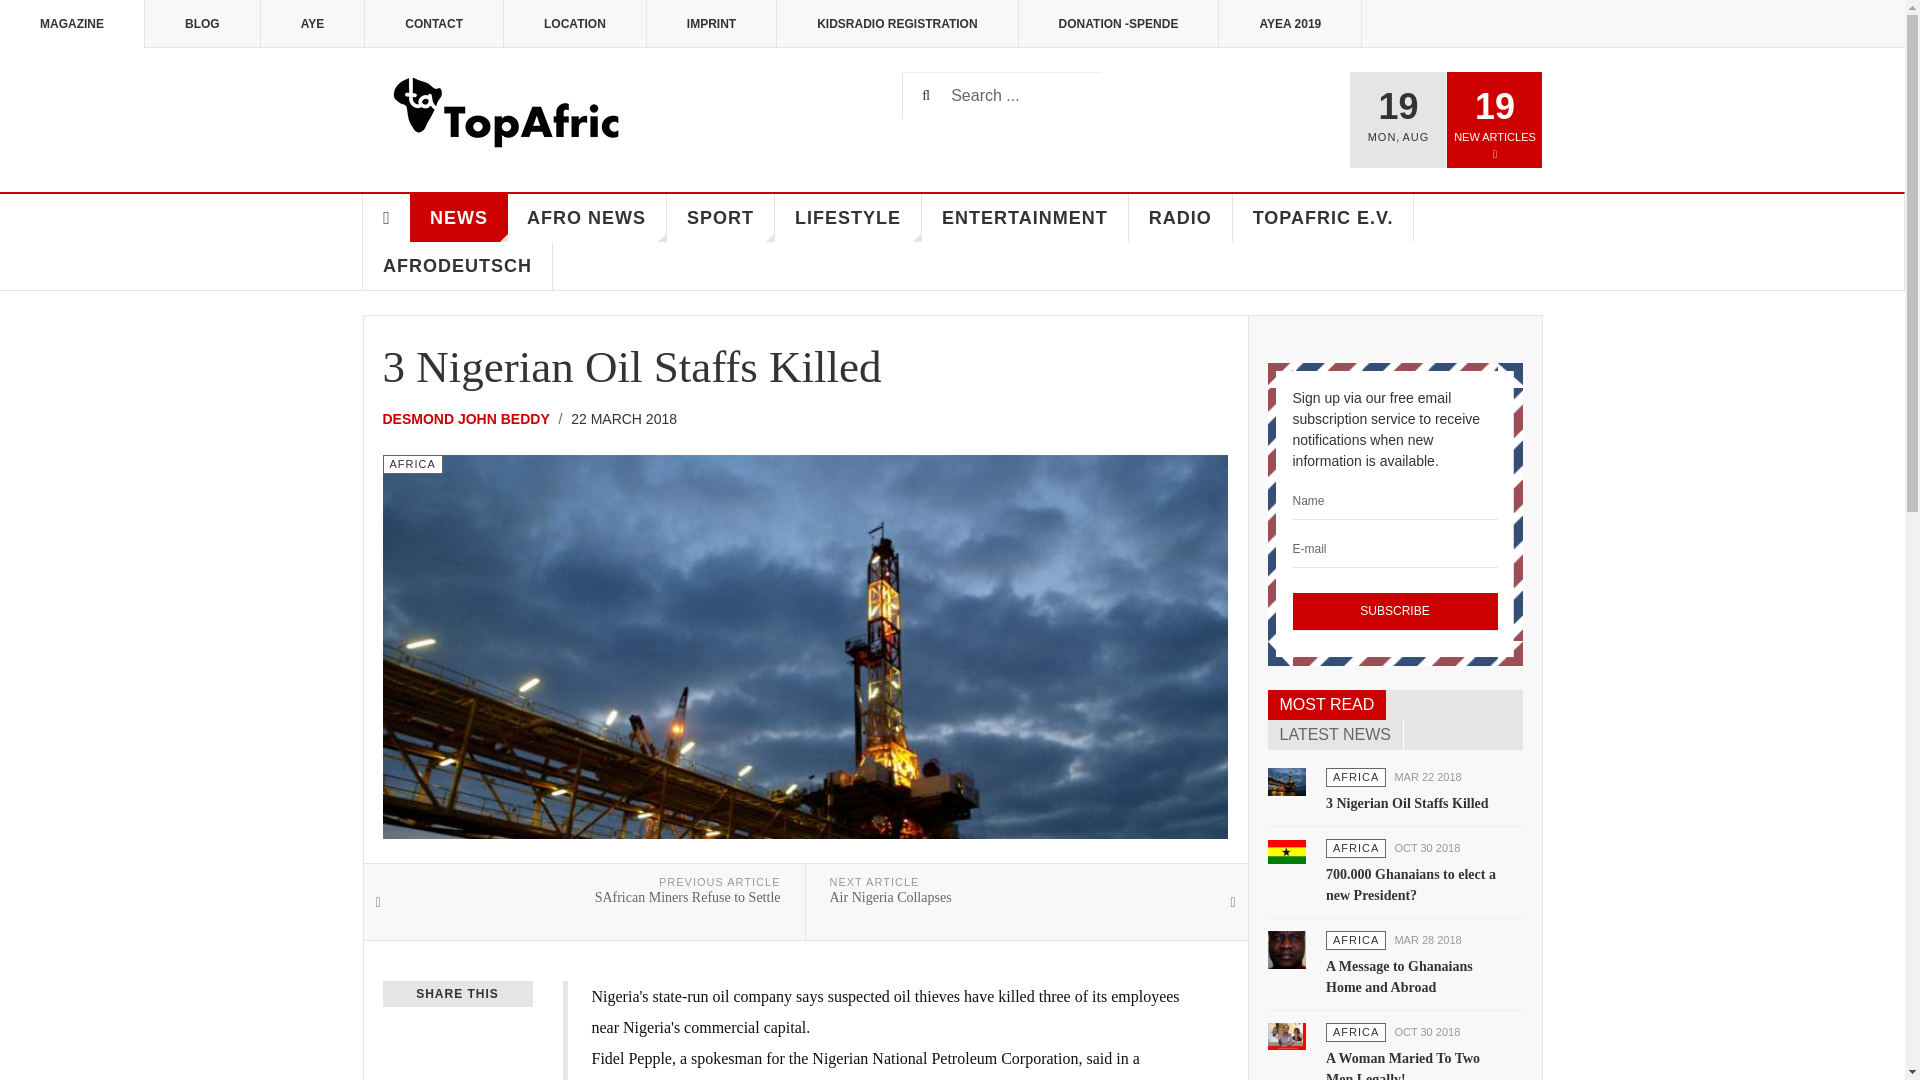  What do you see at coordinates (1394, 611) in the screenshot?
I see `Subscribe` at bounding box center [1394, 611].